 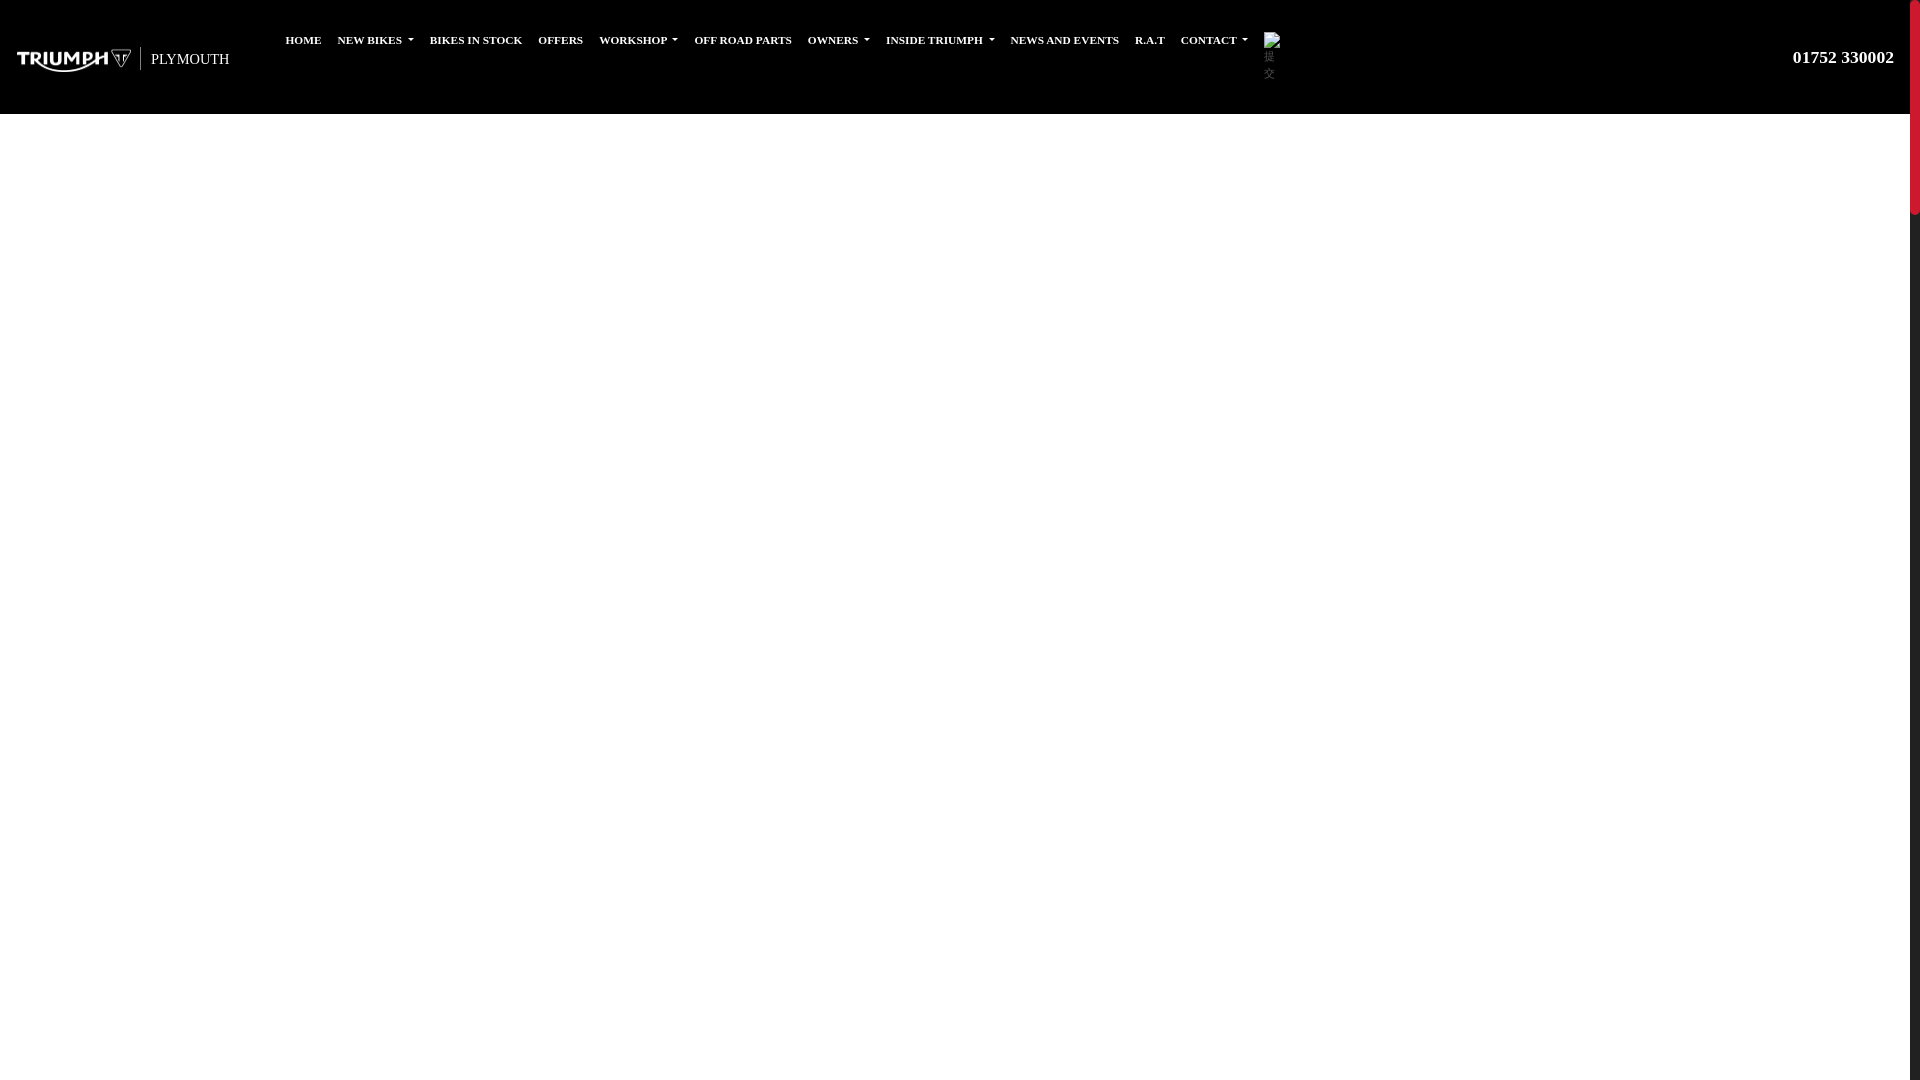 I want to click on CONTACT, so click(x=1215, y=40).